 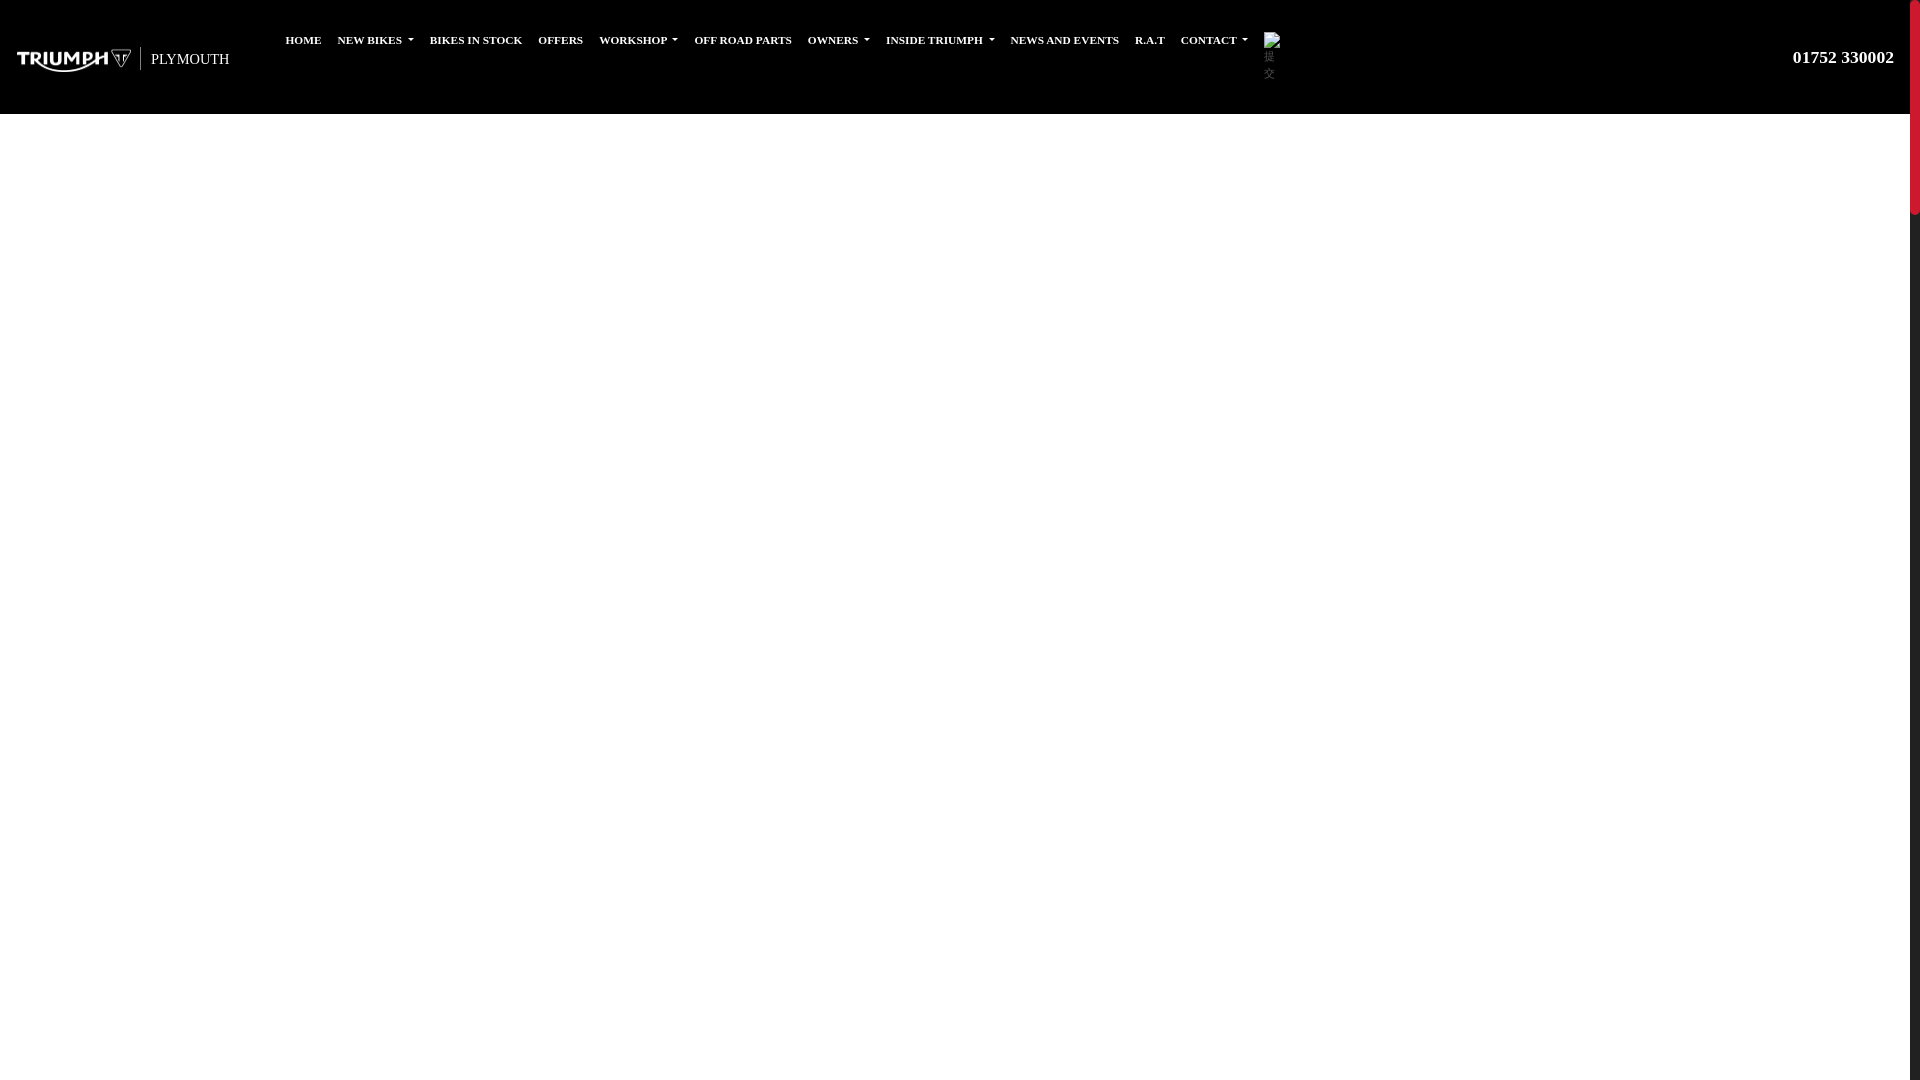 I want to click on CONTACT, so click(x=1215, y=40).